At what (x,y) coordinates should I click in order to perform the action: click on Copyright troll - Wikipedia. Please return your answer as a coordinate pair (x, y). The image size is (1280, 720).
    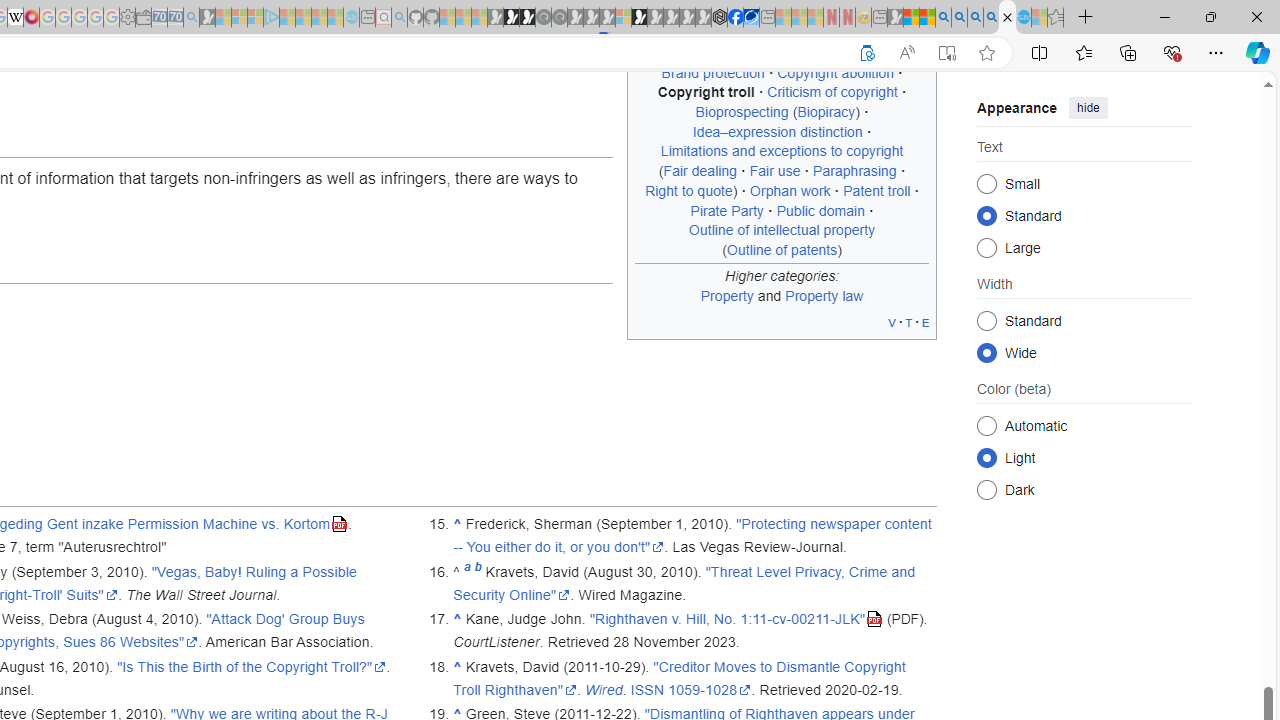
    Looking at the image, I should click on (1007, 18).